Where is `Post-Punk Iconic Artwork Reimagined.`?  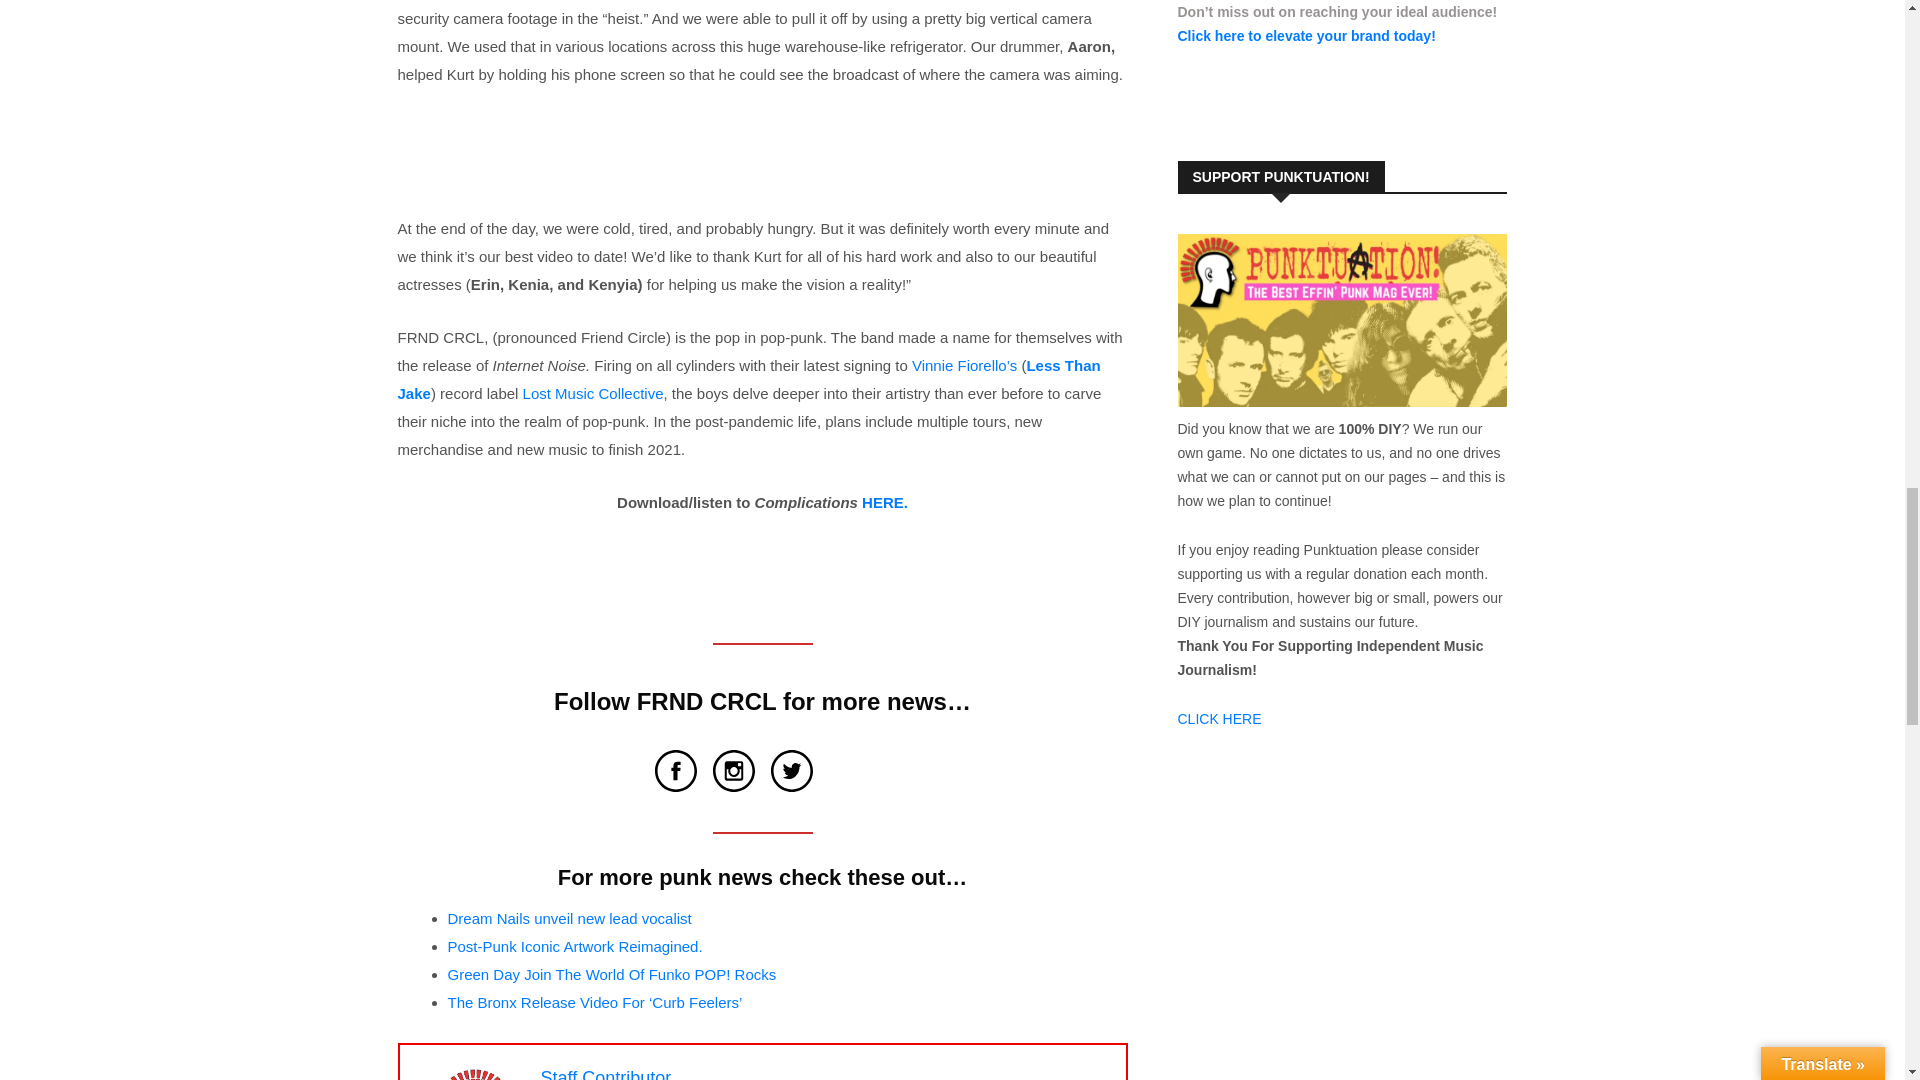
Post-Punk Iconic Artwork Reimagined. is located at coordinates (574, 946).